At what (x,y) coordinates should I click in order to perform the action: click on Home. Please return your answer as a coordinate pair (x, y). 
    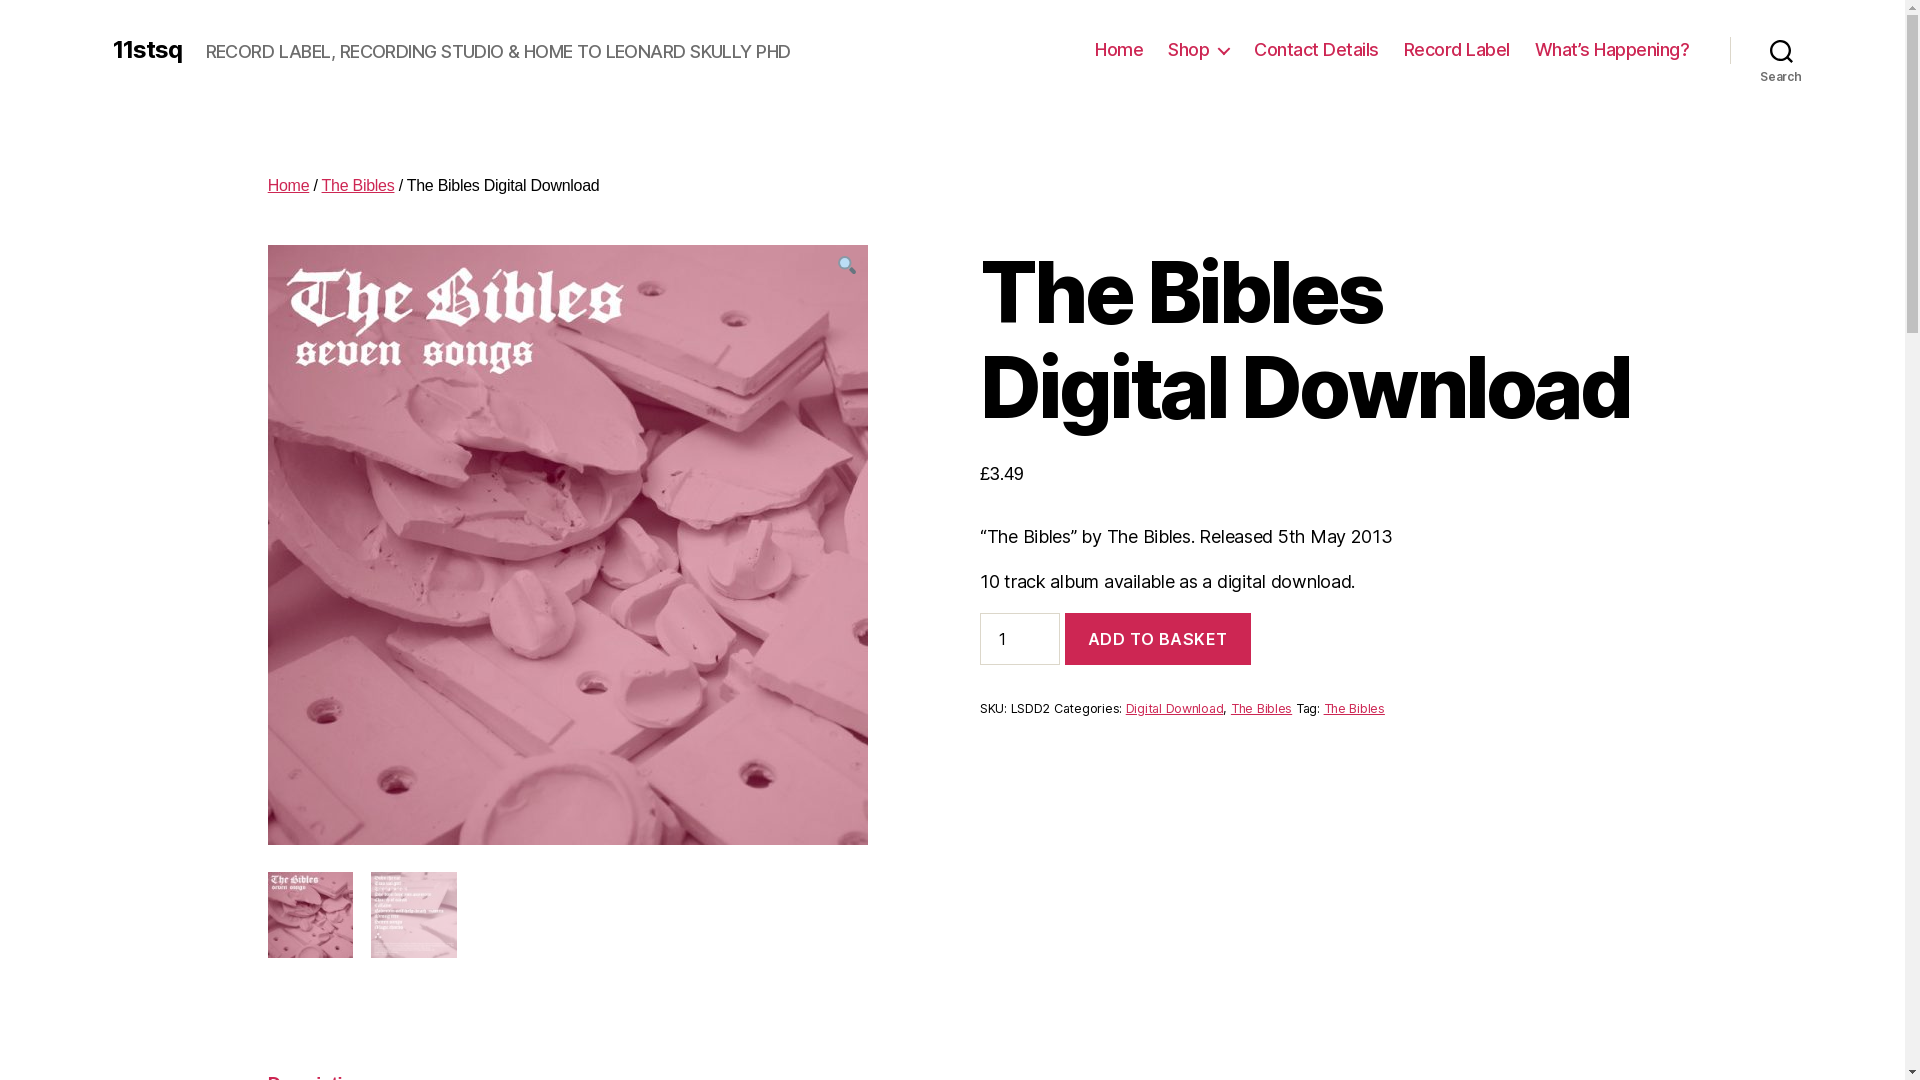
    Looking at the image, I should click on (1119, 50).